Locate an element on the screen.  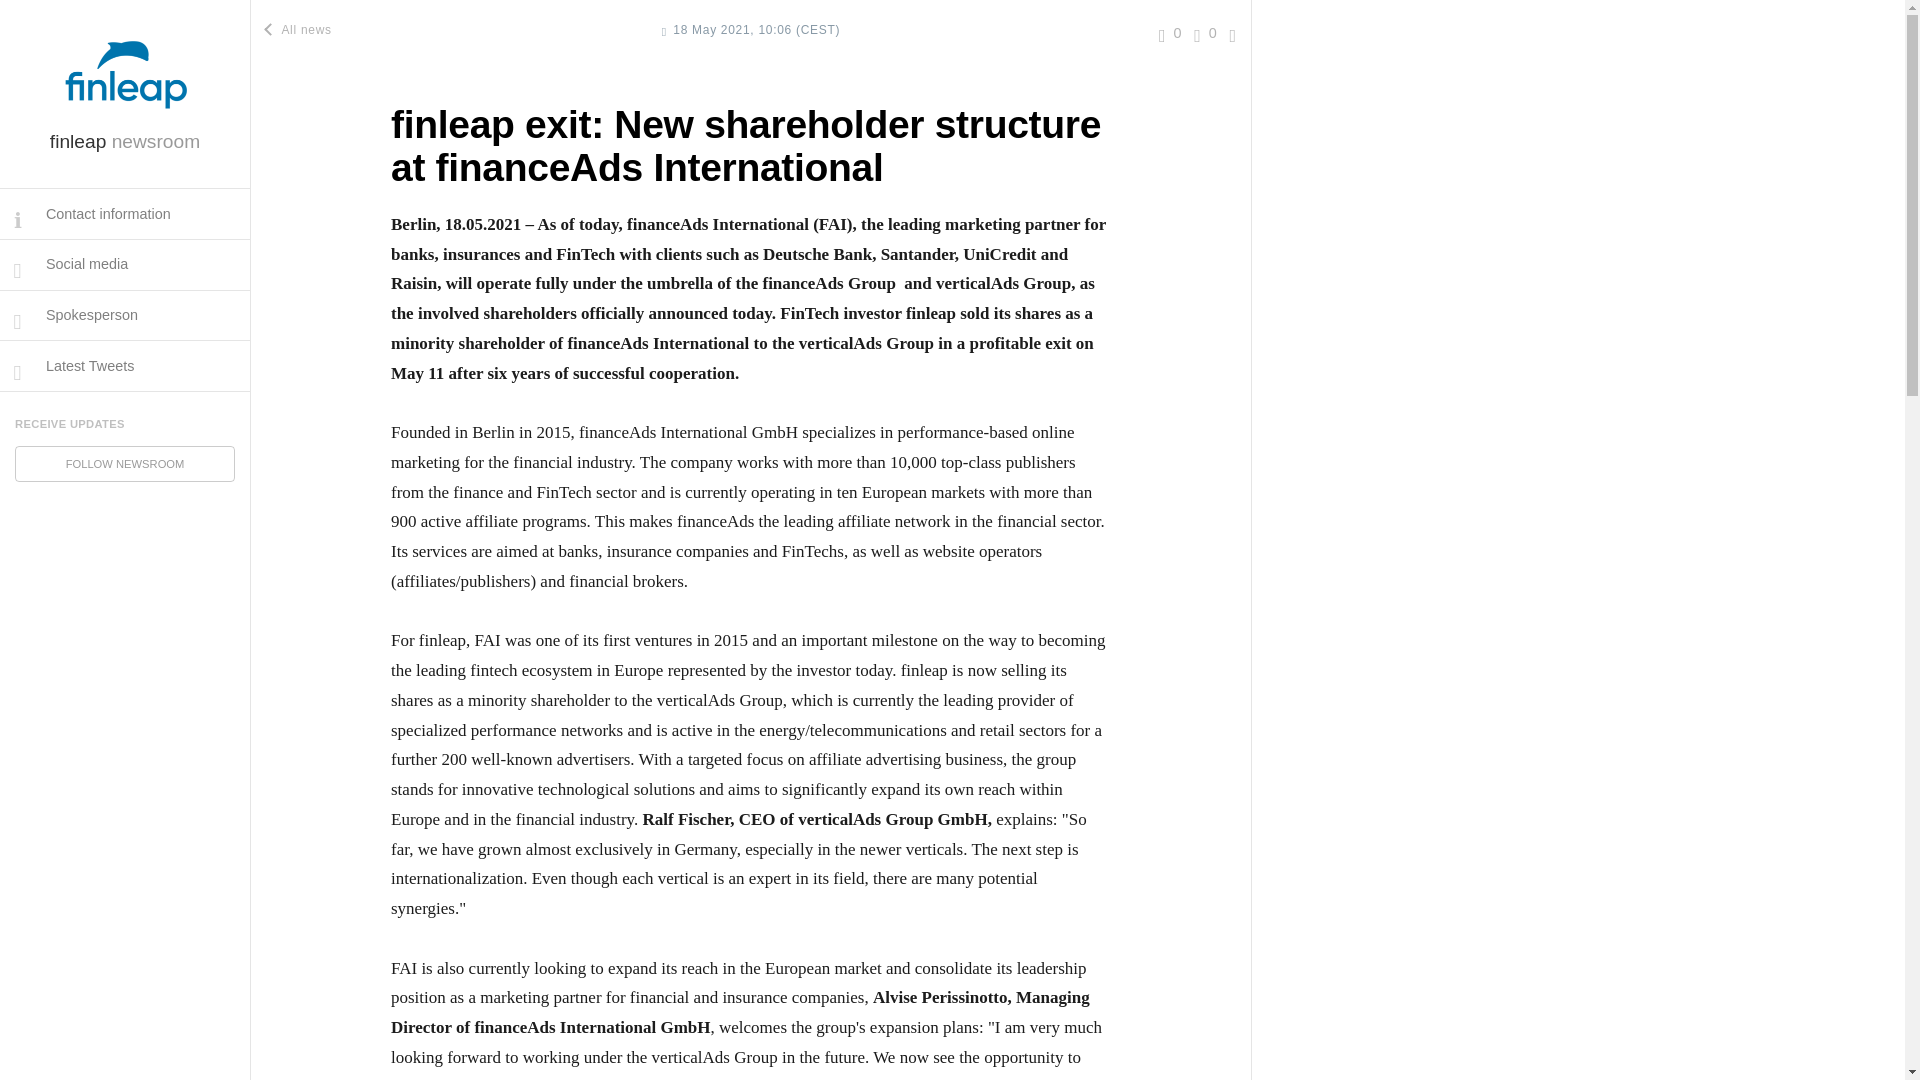
Social media is located at coordinates (124, 264).